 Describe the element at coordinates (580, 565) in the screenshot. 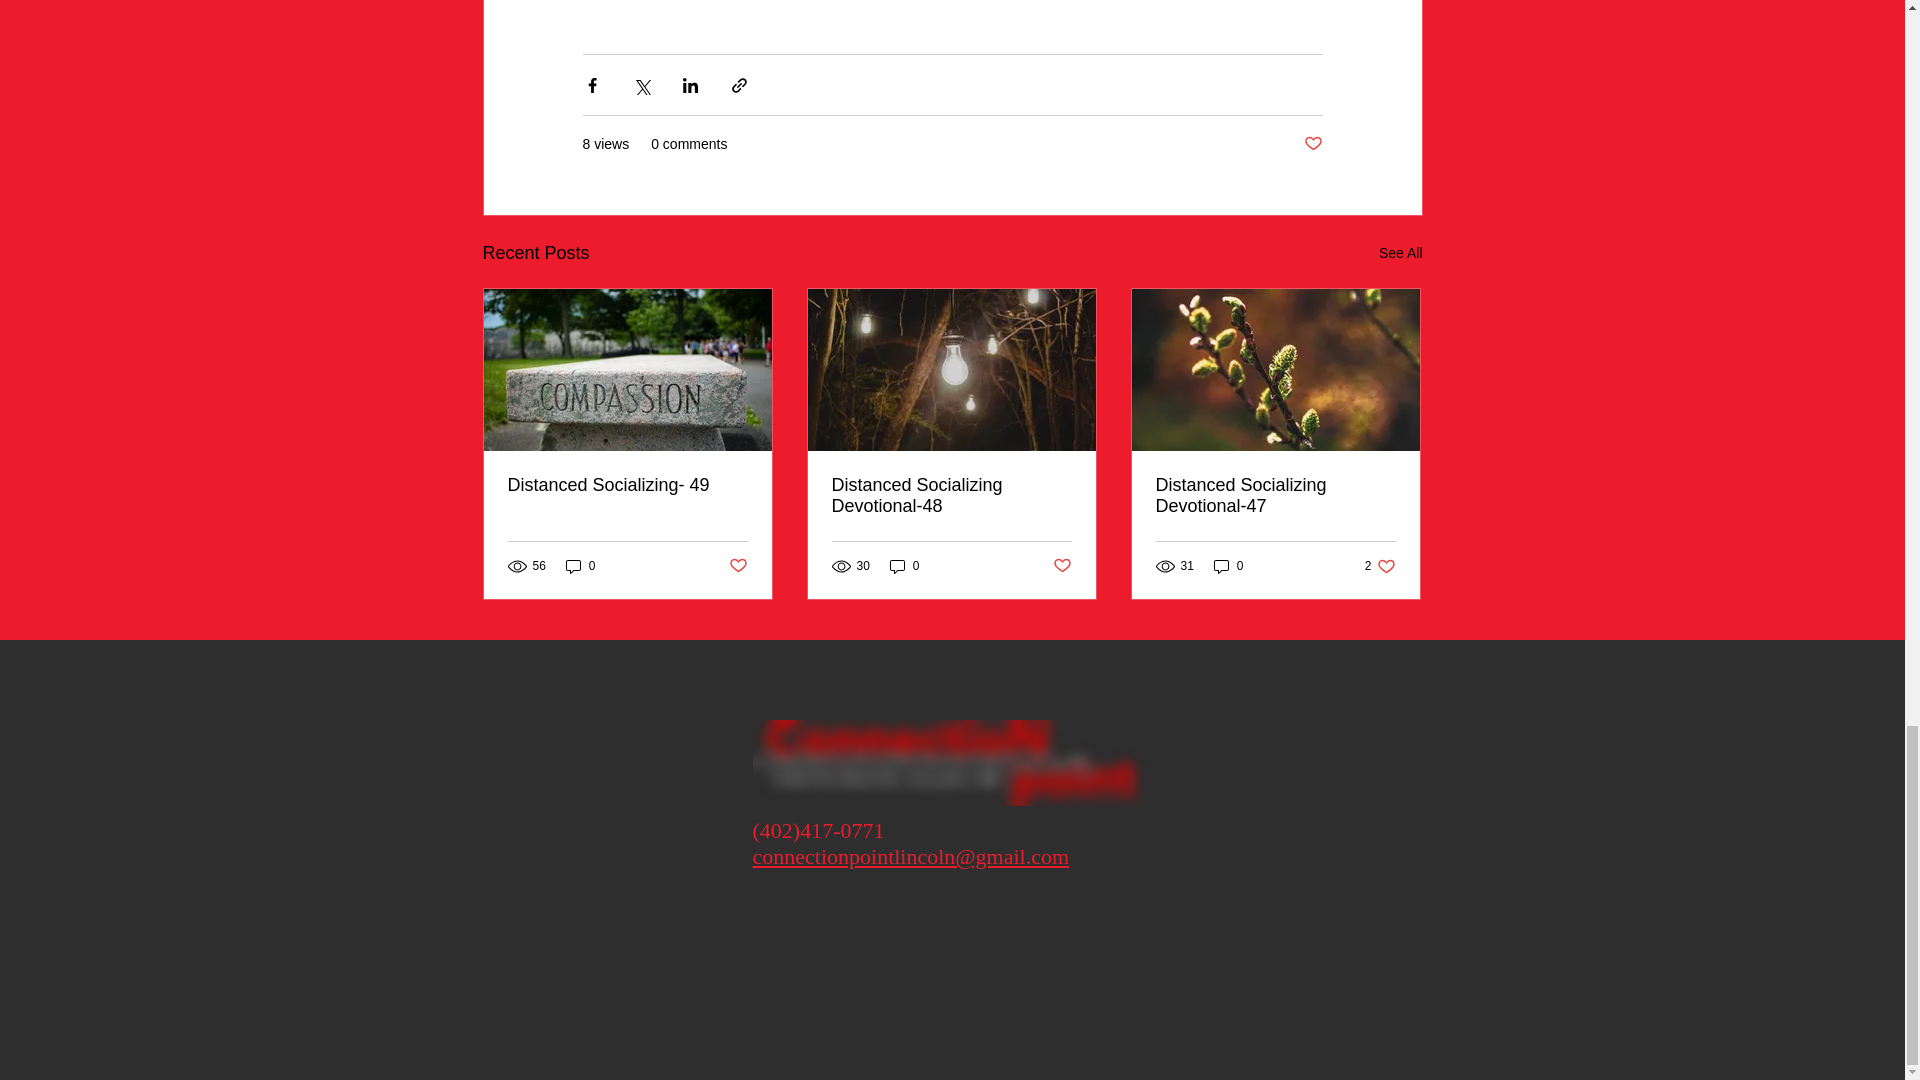

I see `0` at that location.